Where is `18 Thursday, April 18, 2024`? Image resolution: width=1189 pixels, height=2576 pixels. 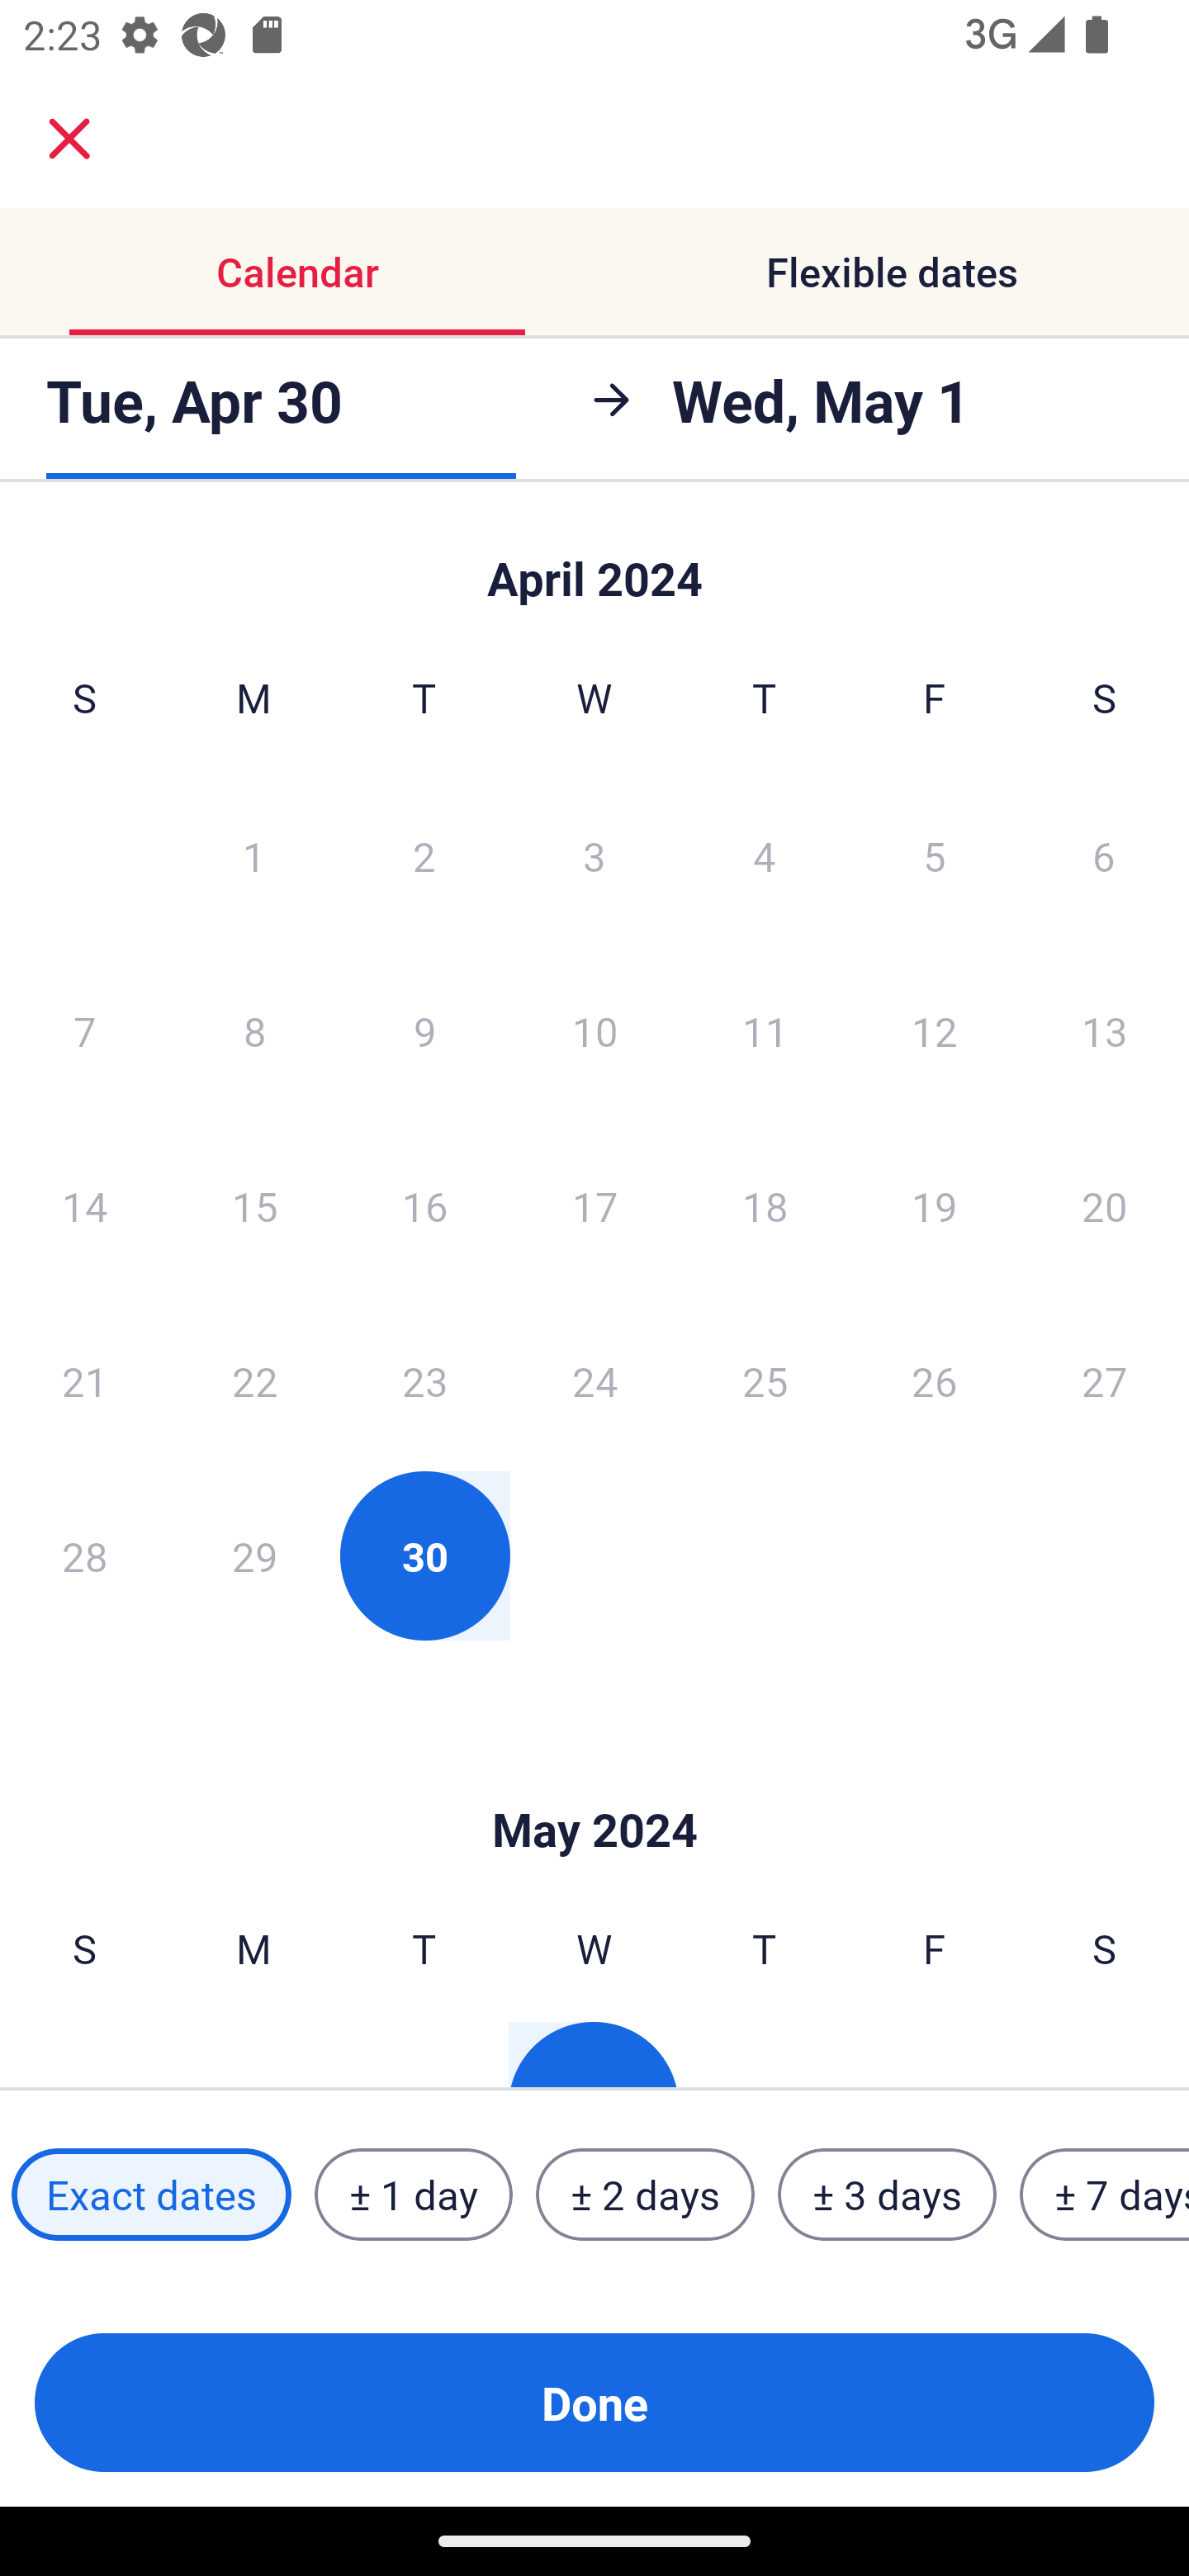
18 Thursday, April 18, 2024 is located at coordinates (765, 1205).